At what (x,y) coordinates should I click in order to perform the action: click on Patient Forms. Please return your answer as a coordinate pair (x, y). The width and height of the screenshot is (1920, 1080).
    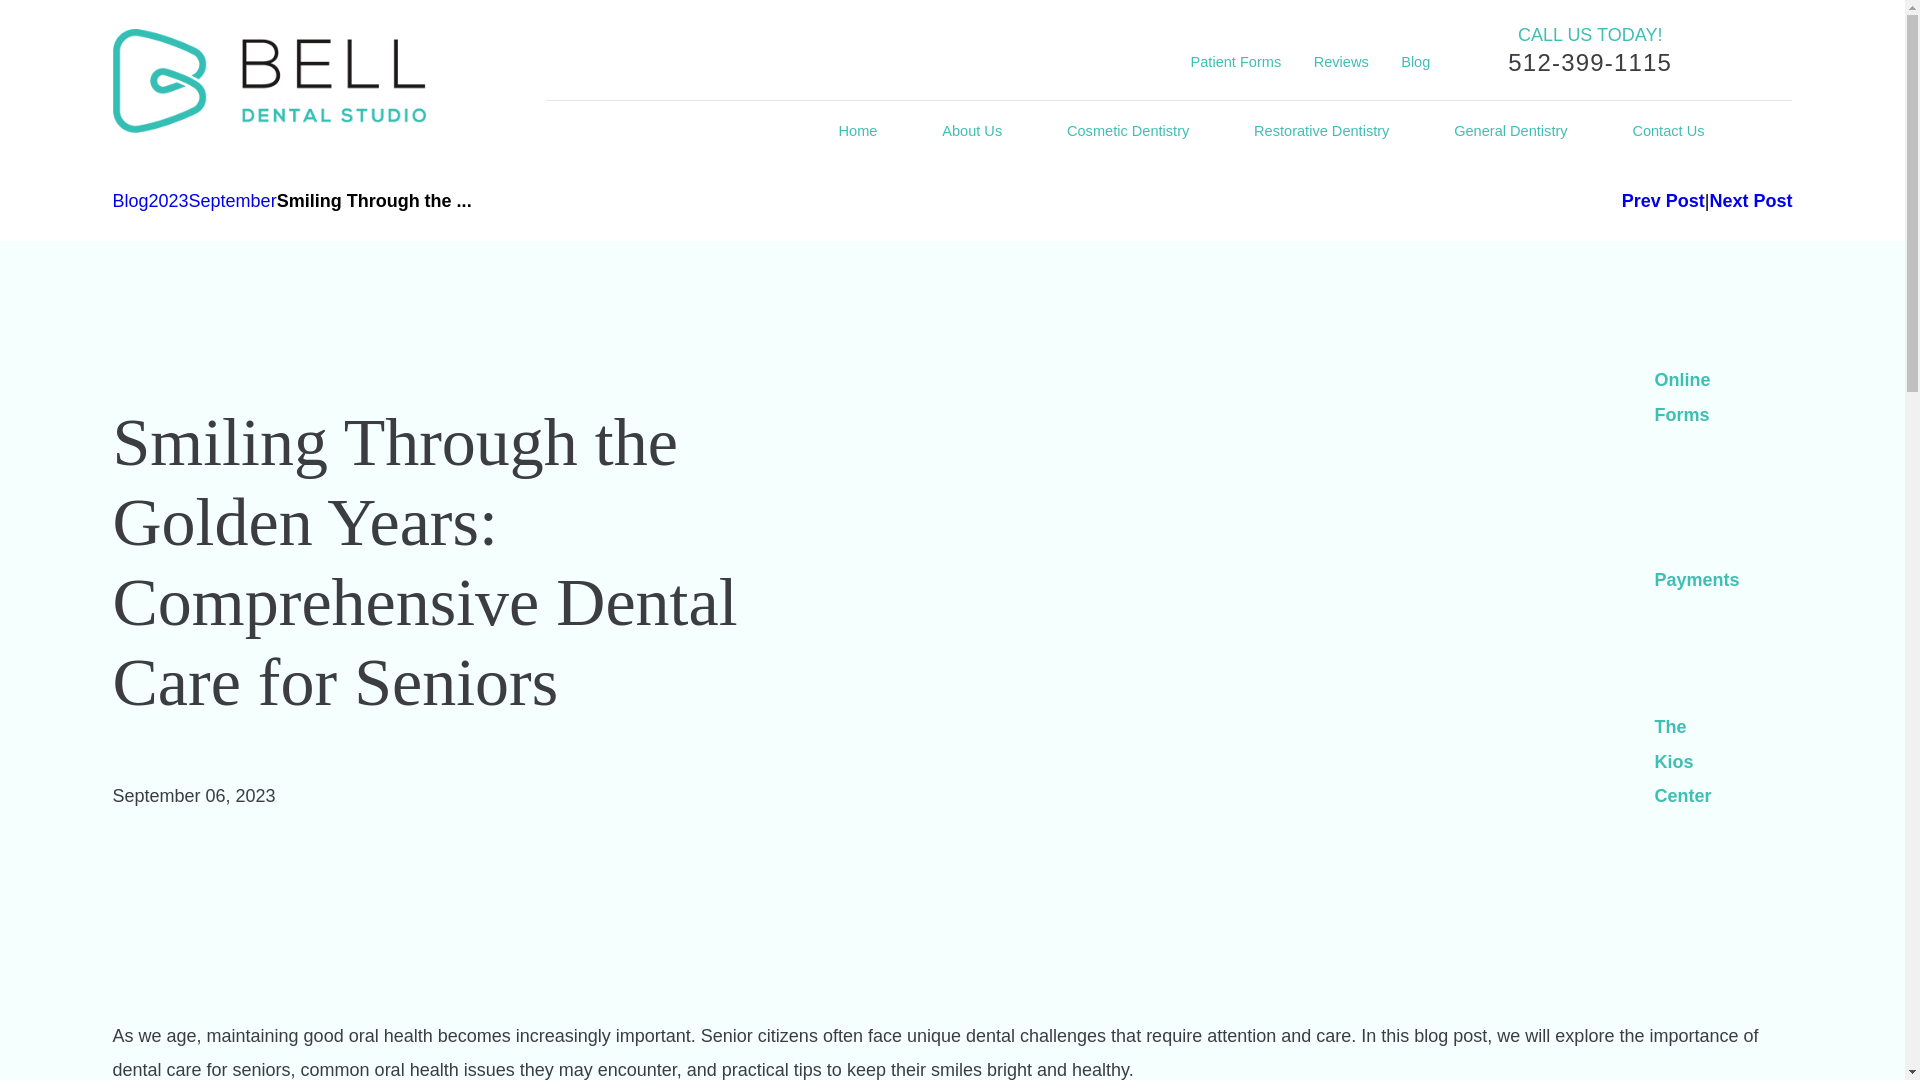
    Looking at the image, I should click on (1236, 62).